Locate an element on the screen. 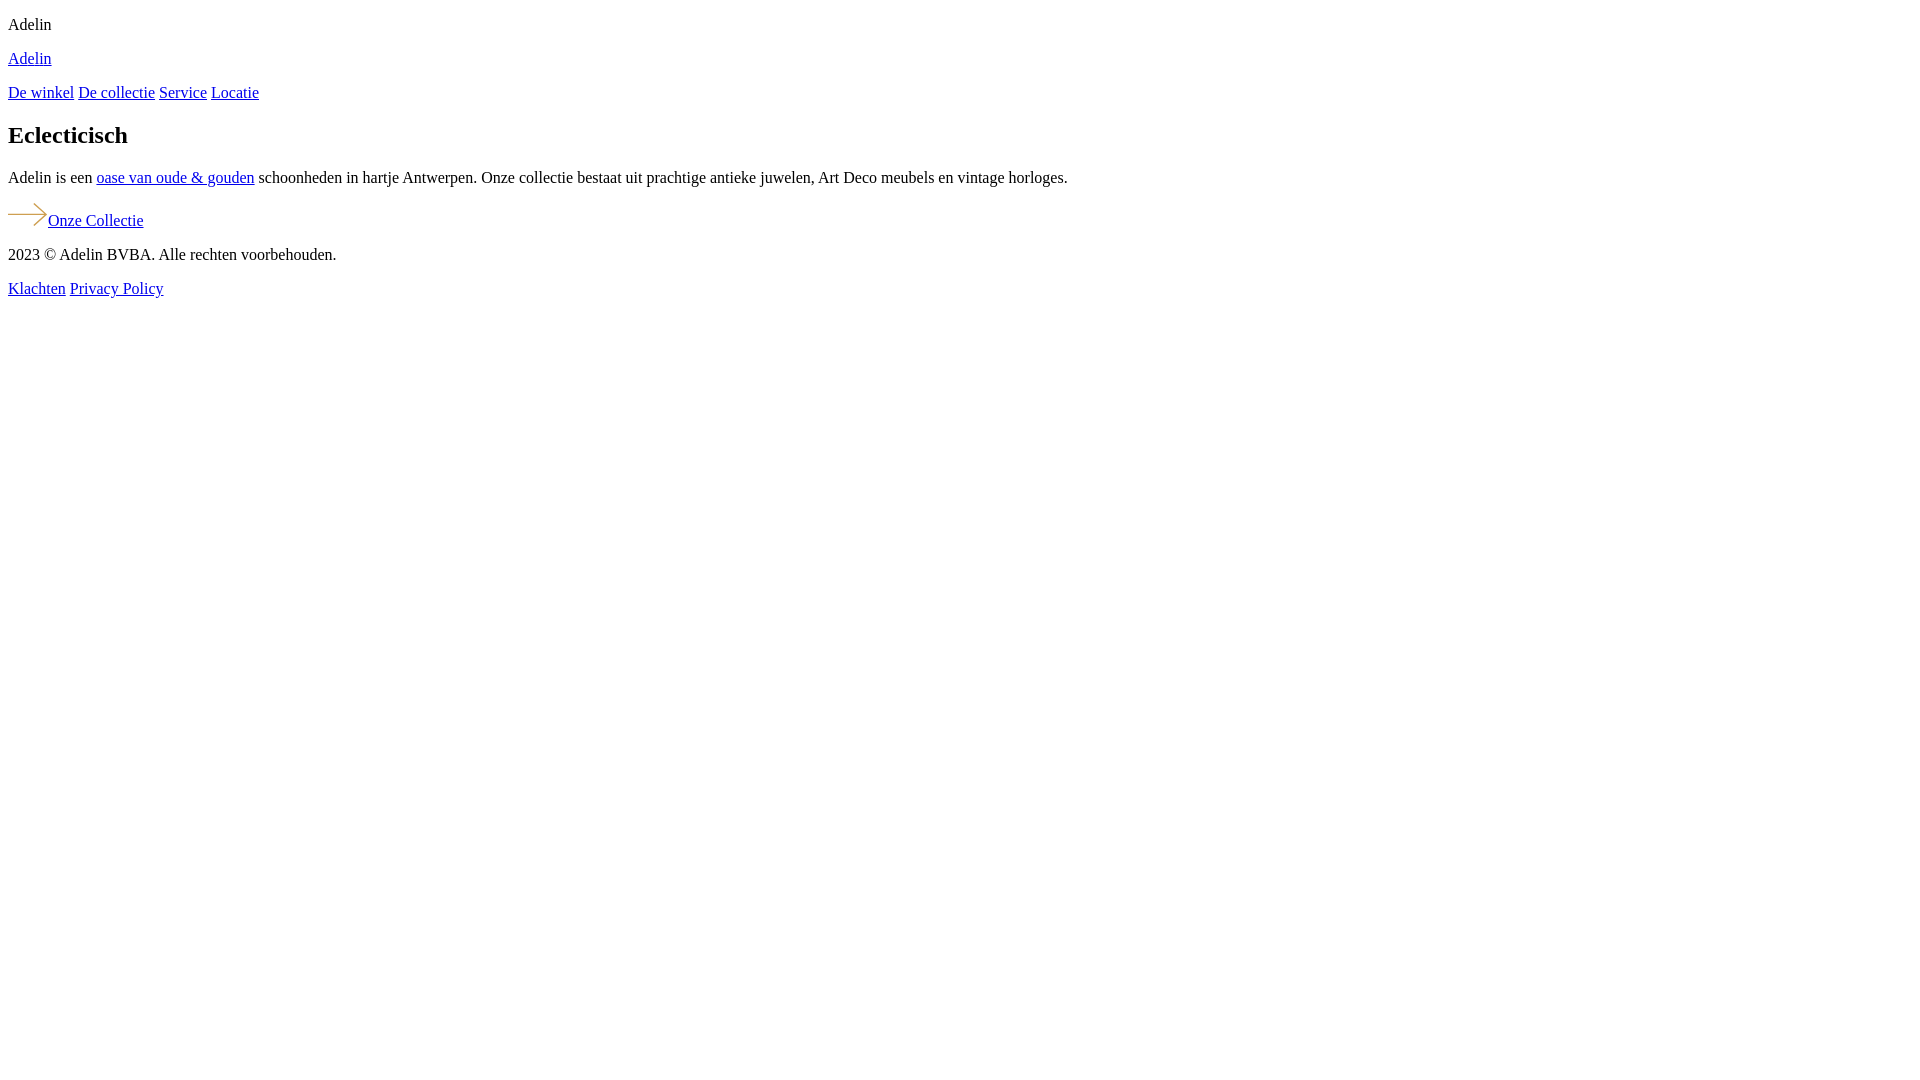 This screenshot has width=1920, height=1080. Klachten is located at coordinates (37, 288).